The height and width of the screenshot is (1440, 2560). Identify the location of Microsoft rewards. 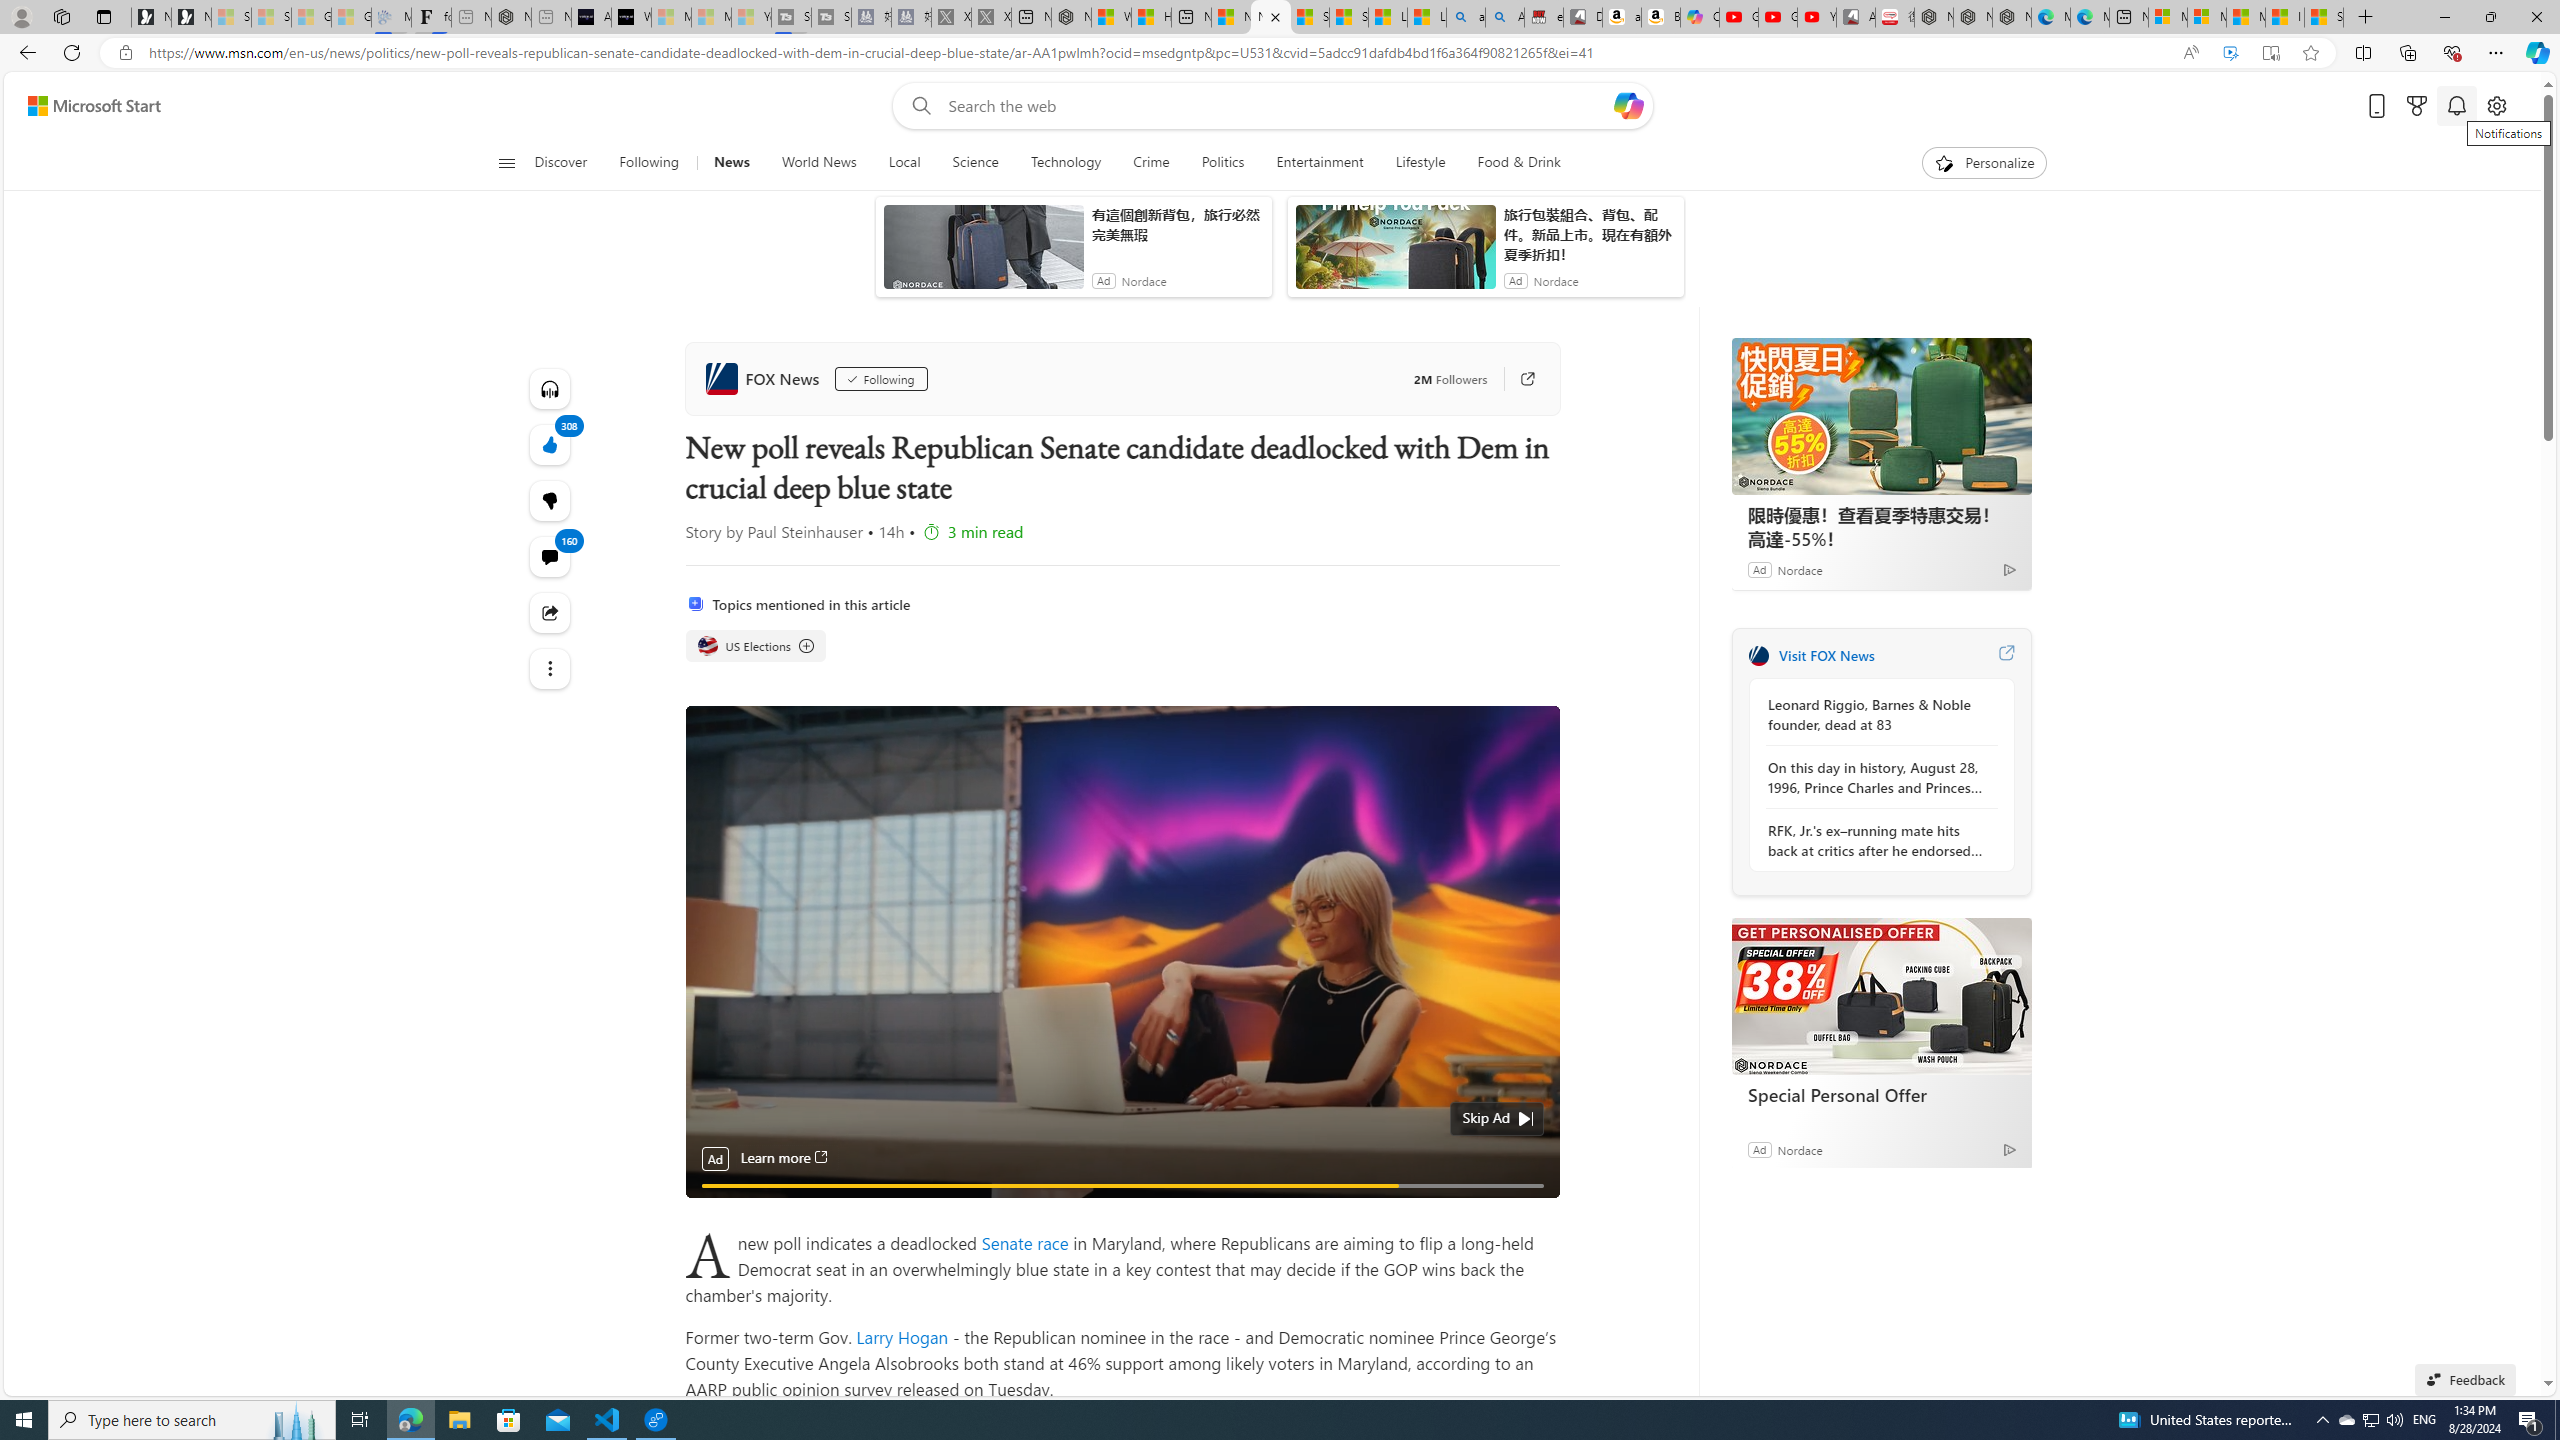
(2416, 106).